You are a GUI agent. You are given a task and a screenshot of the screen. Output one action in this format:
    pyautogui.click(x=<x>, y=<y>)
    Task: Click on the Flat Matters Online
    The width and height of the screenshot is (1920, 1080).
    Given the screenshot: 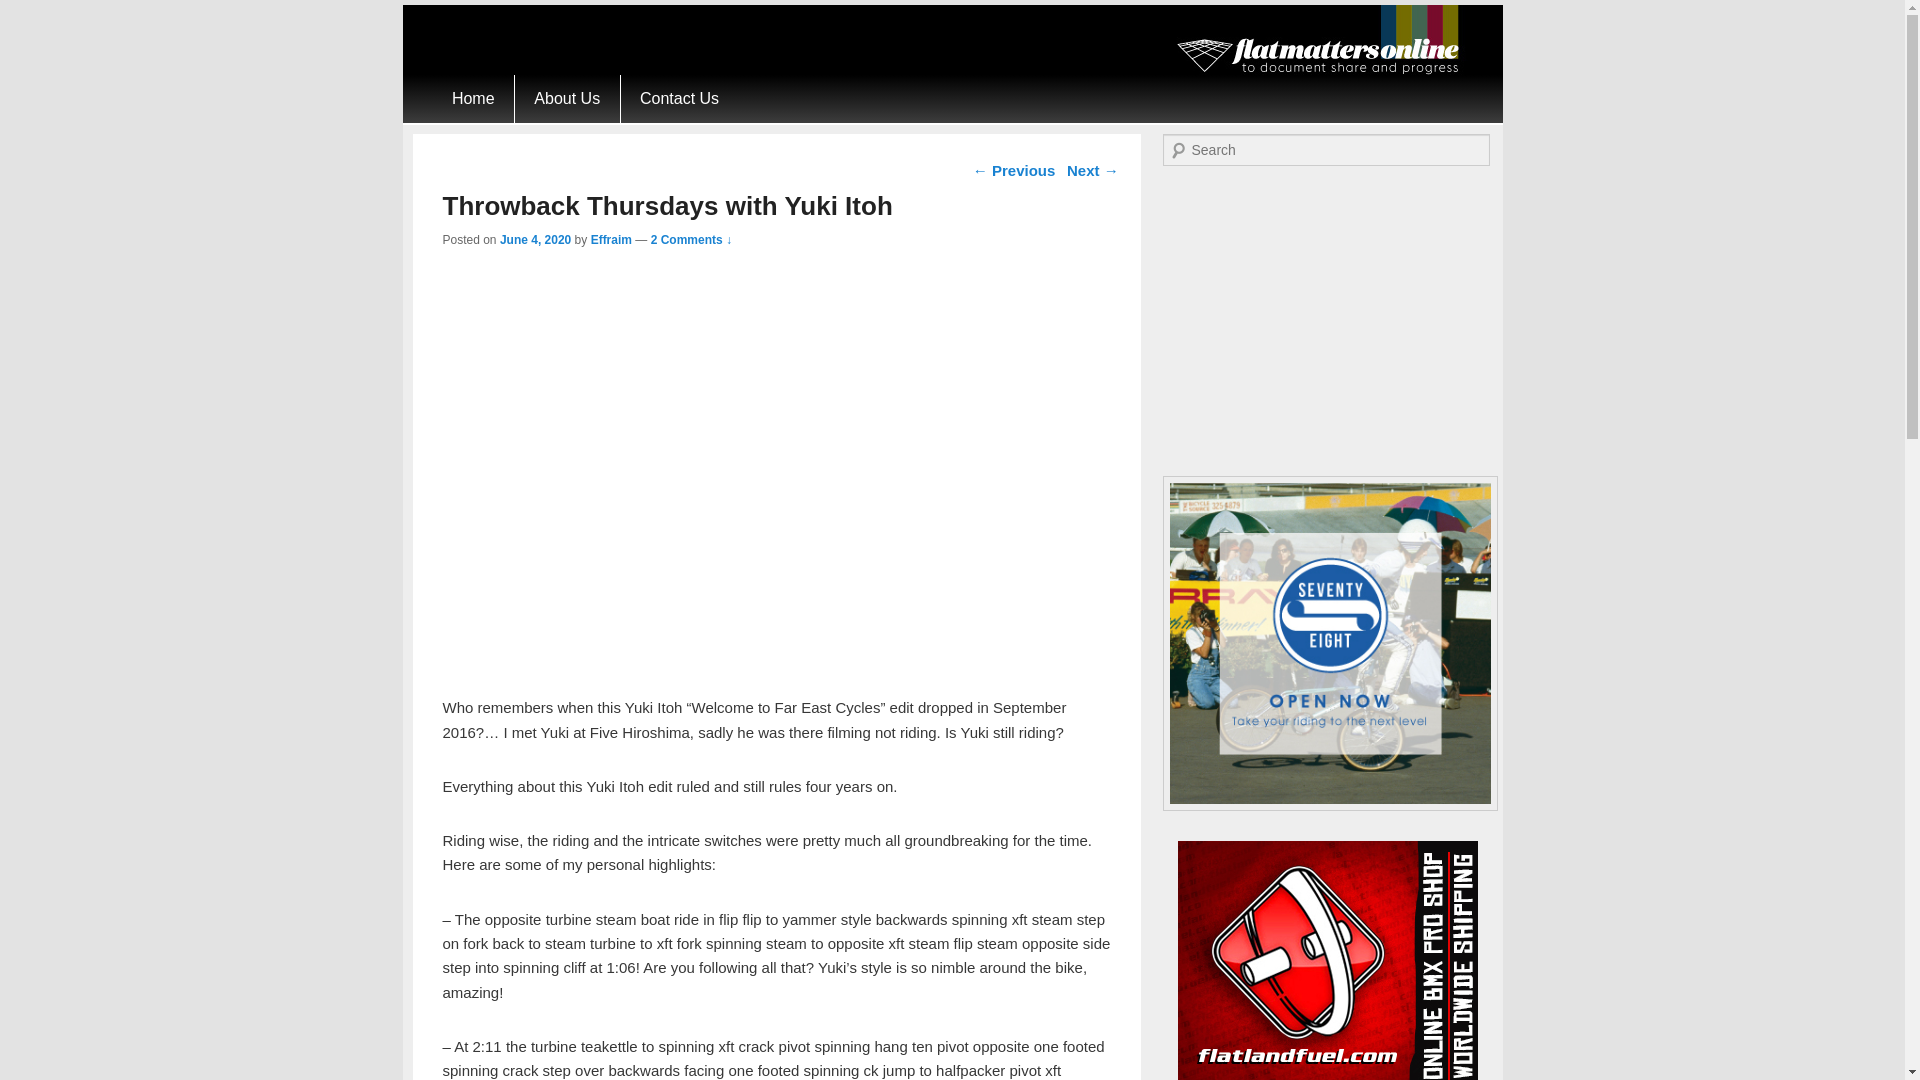 What is the action you would take?
    pyautogui.click(x=1276, y=104)
    